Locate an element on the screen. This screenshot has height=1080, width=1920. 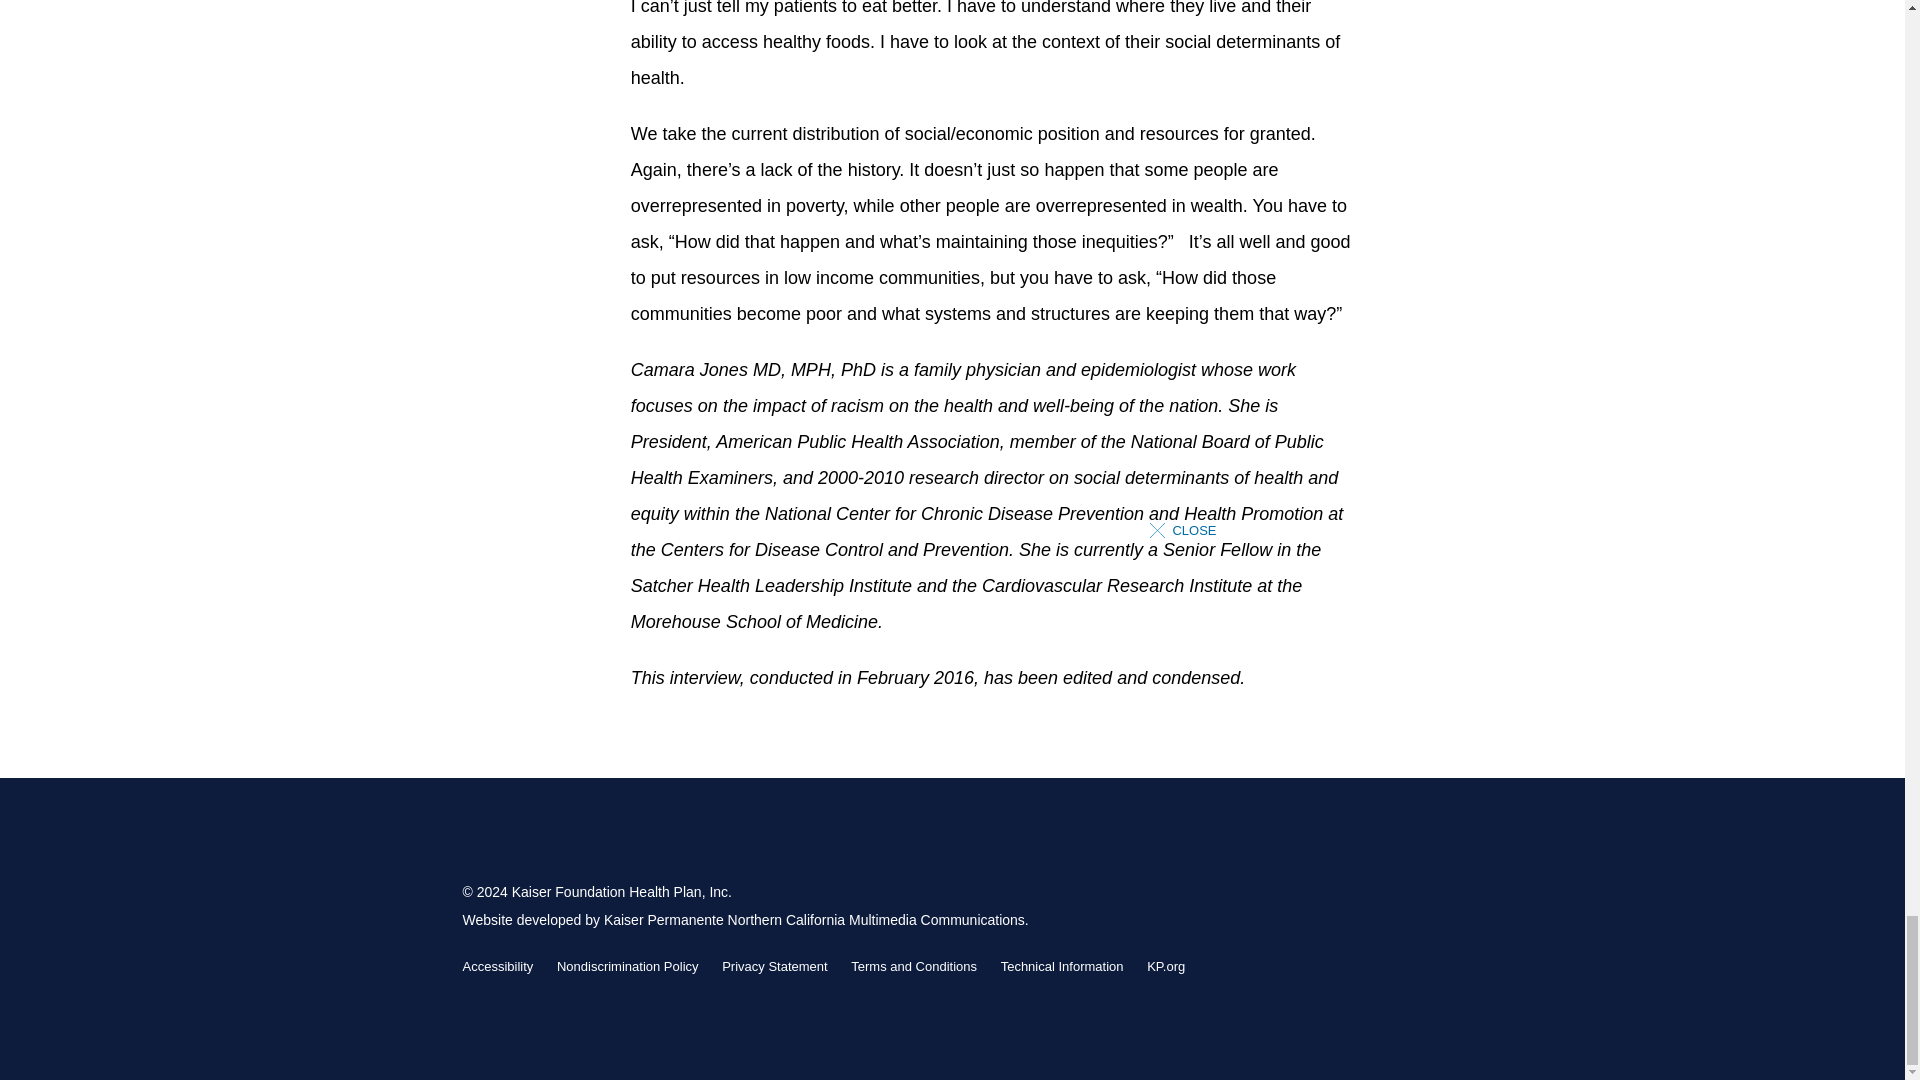
Privacy Statement is located at coordinates (774, 966).